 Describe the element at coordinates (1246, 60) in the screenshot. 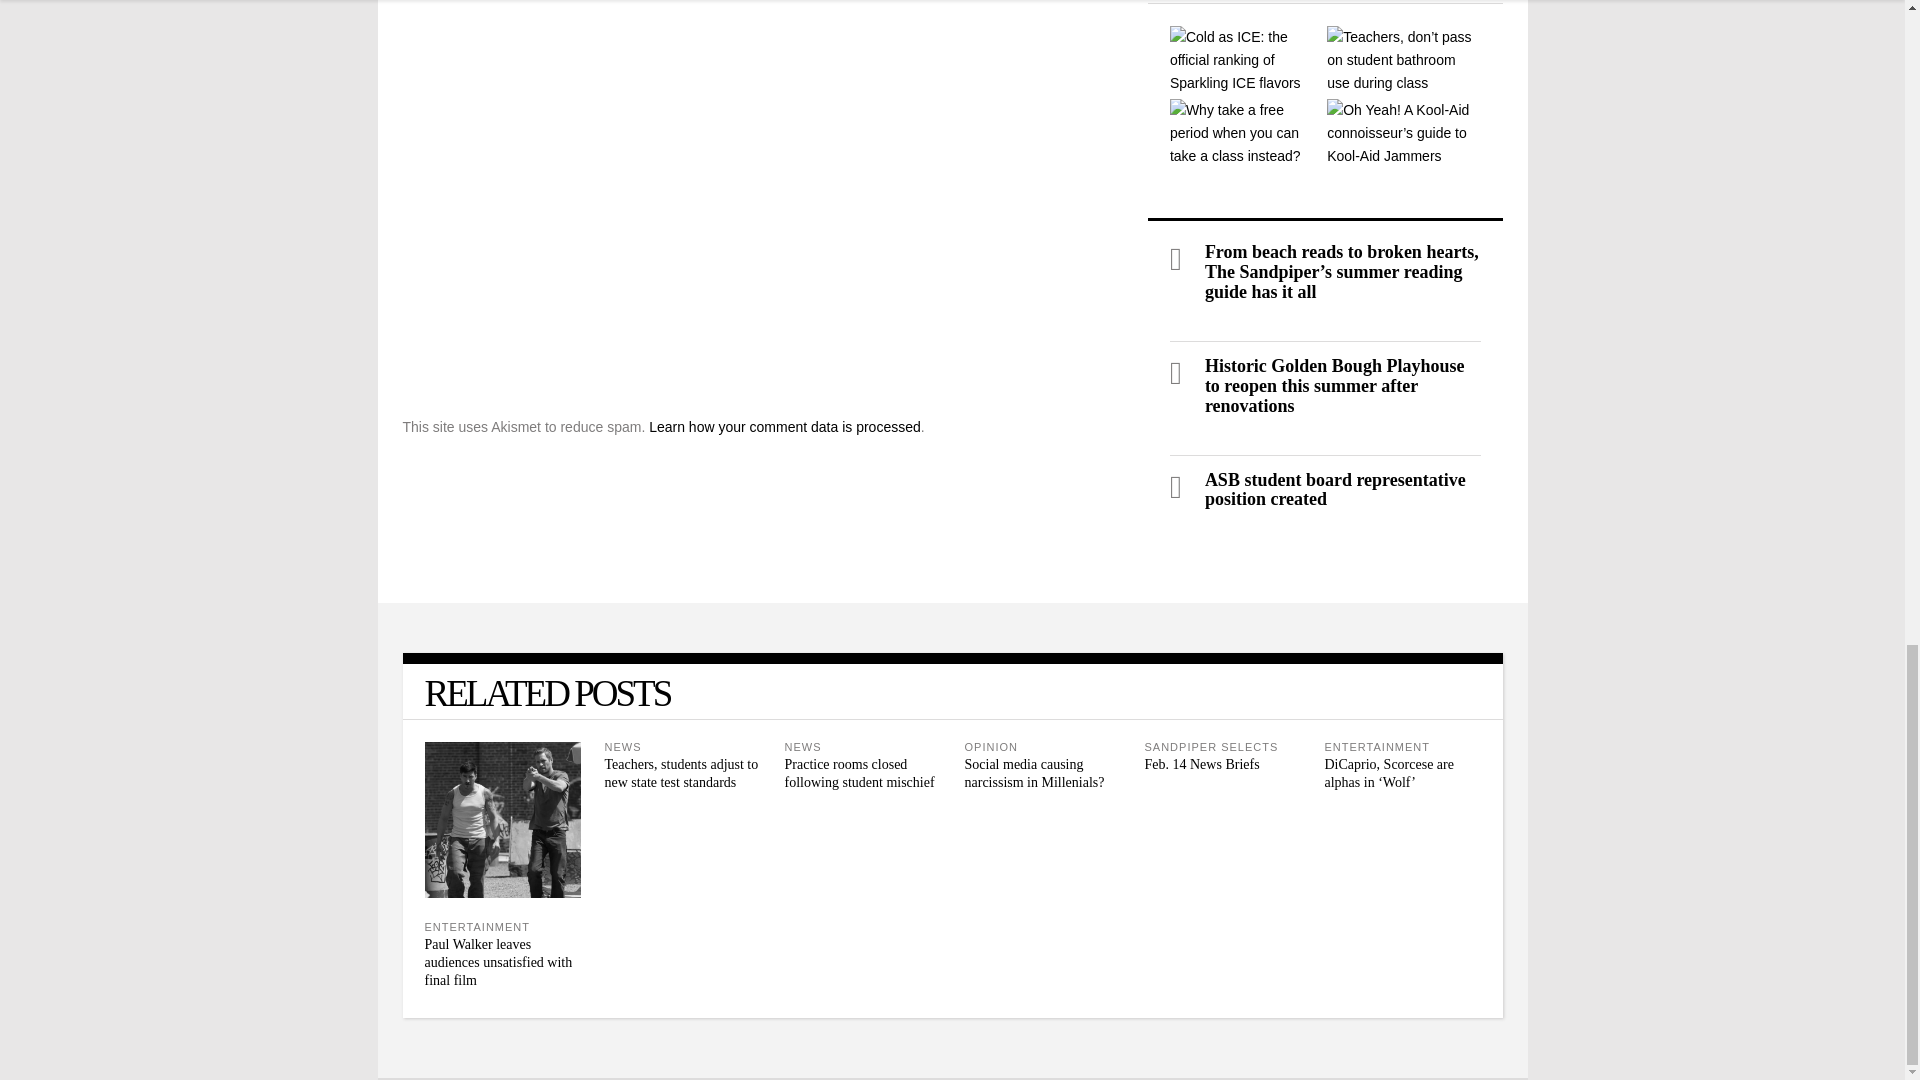

I see `Cold as ICE: the official ranking of Sparkling ICE flavors` at that location.